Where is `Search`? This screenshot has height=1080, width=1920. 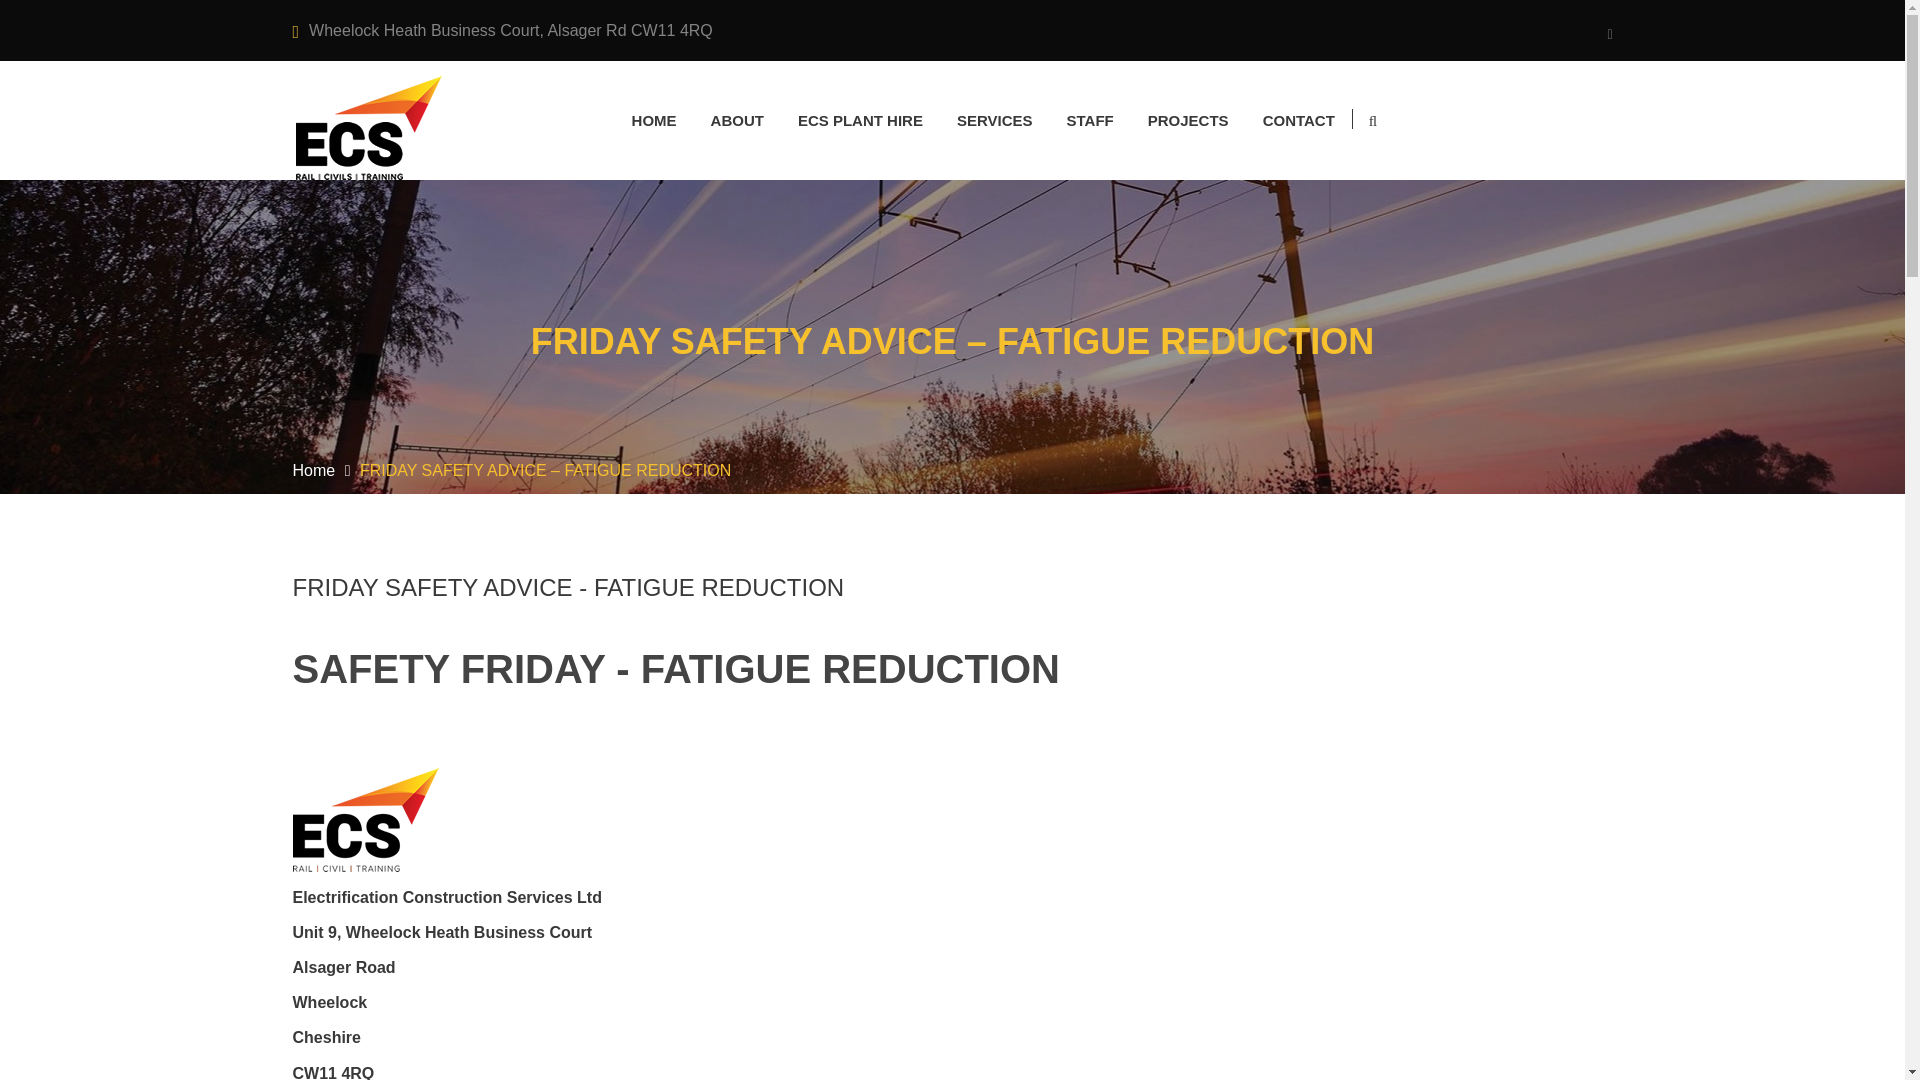
Search is located at coordinates (1368, 204).